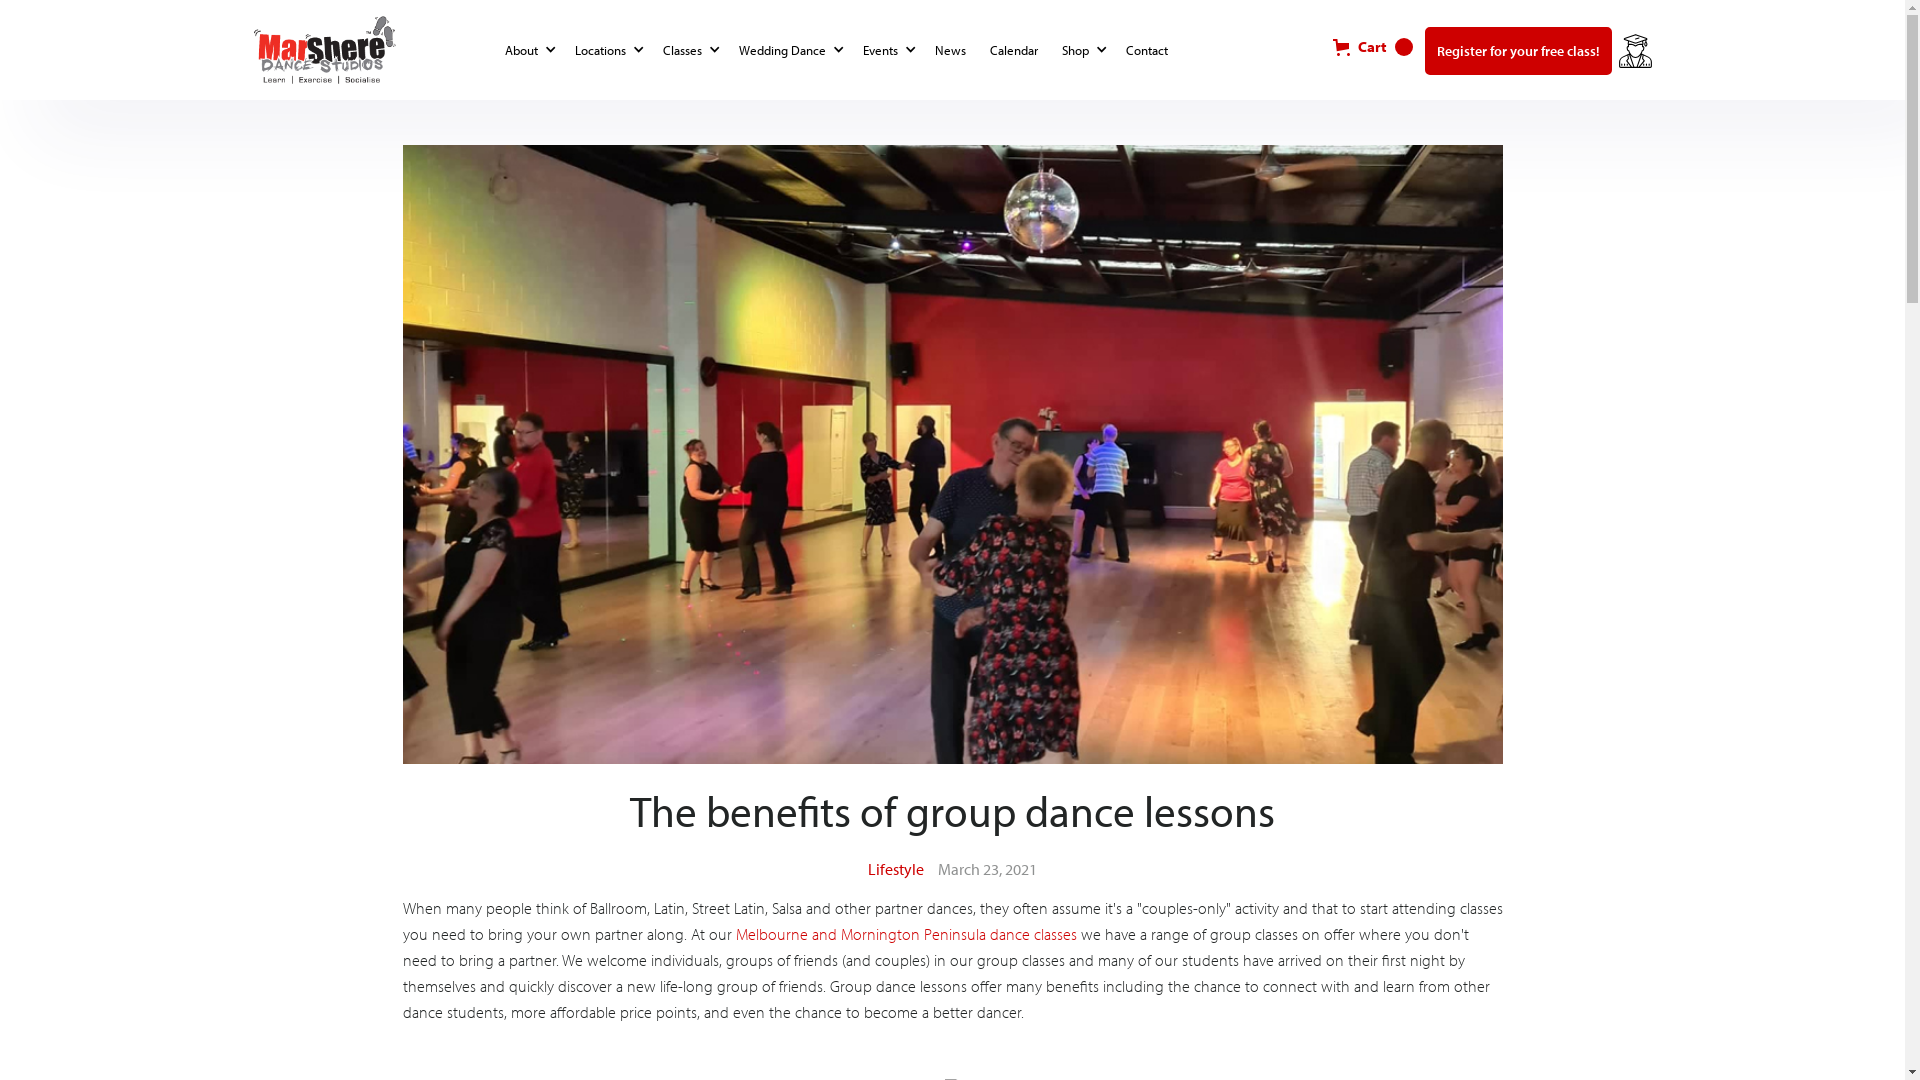  I want to click on Cart, so click(1372, 47).